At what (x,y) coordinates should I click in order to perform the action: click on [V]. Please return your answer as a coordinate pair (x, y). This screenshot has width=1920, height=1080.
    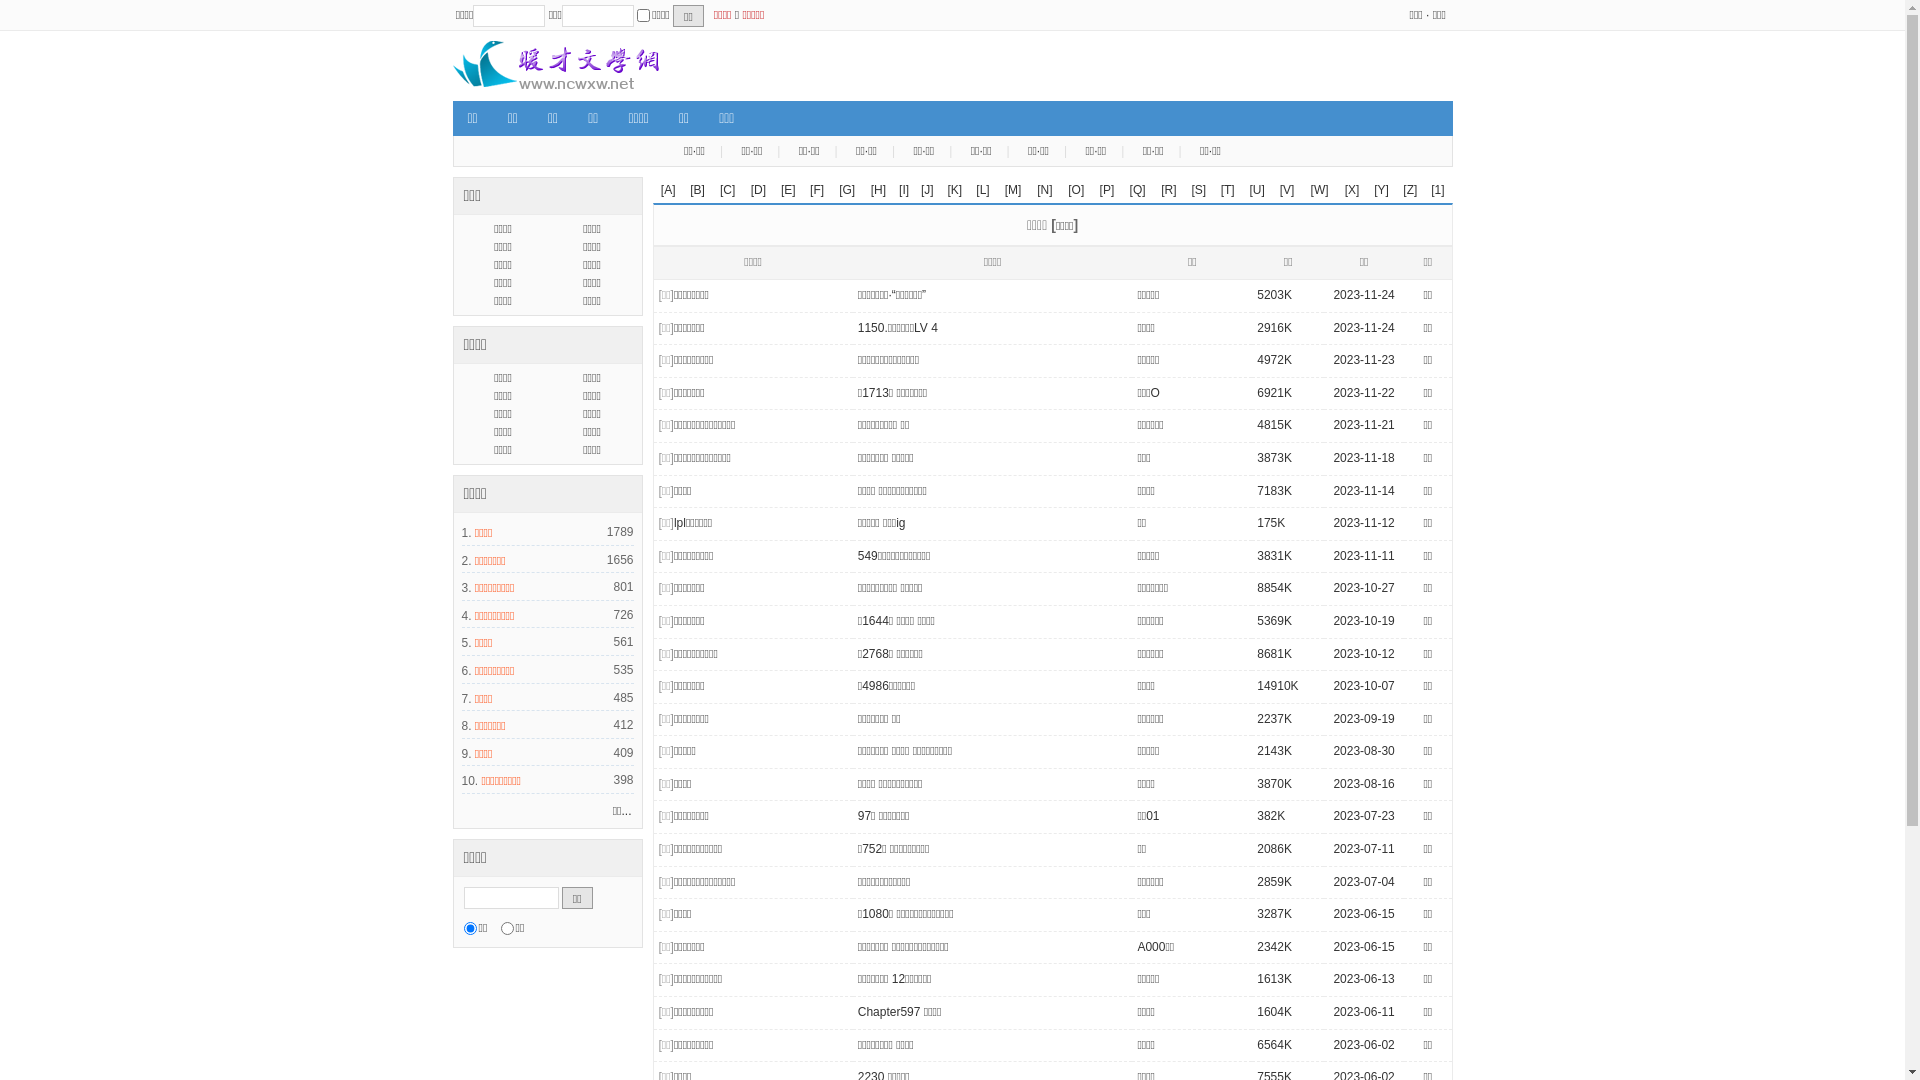
    Looking at the image, I should click on (1288, 190).